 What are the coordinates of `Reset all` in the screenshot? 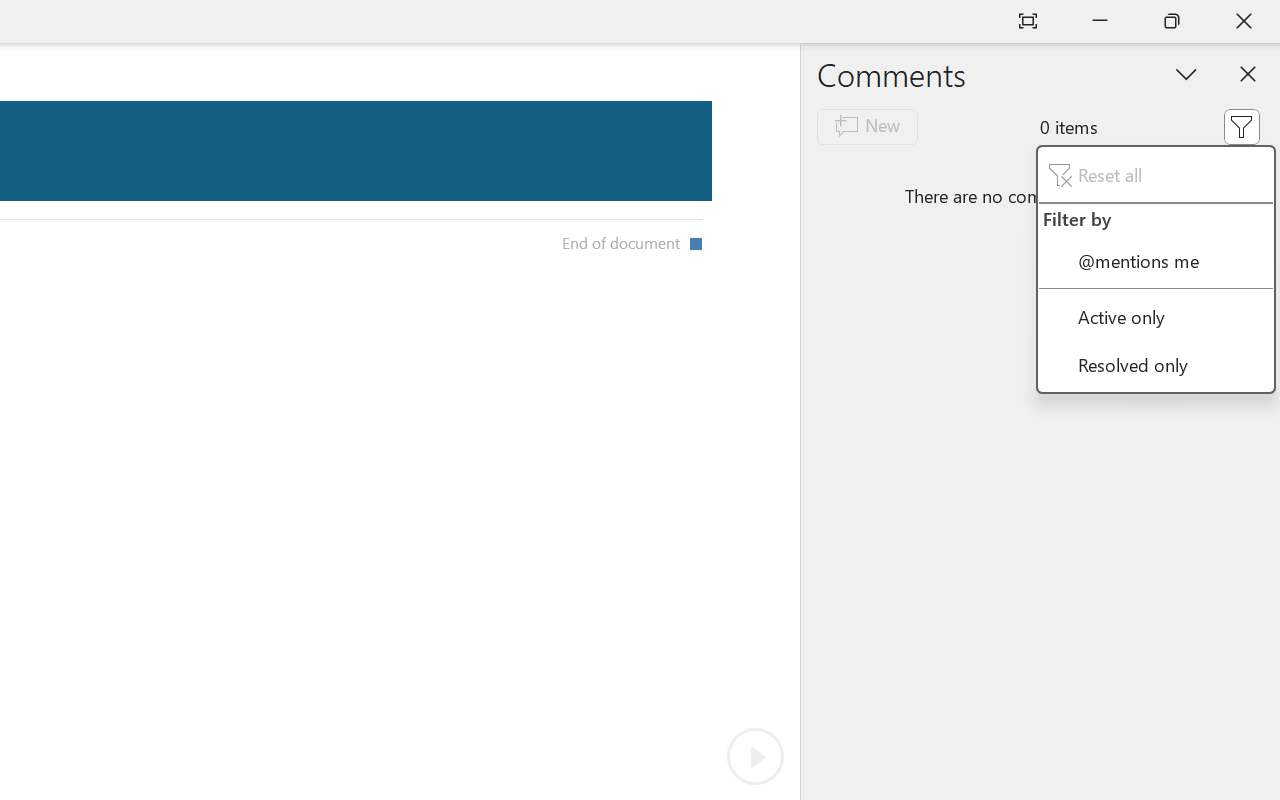 It's located at (1156, 175).